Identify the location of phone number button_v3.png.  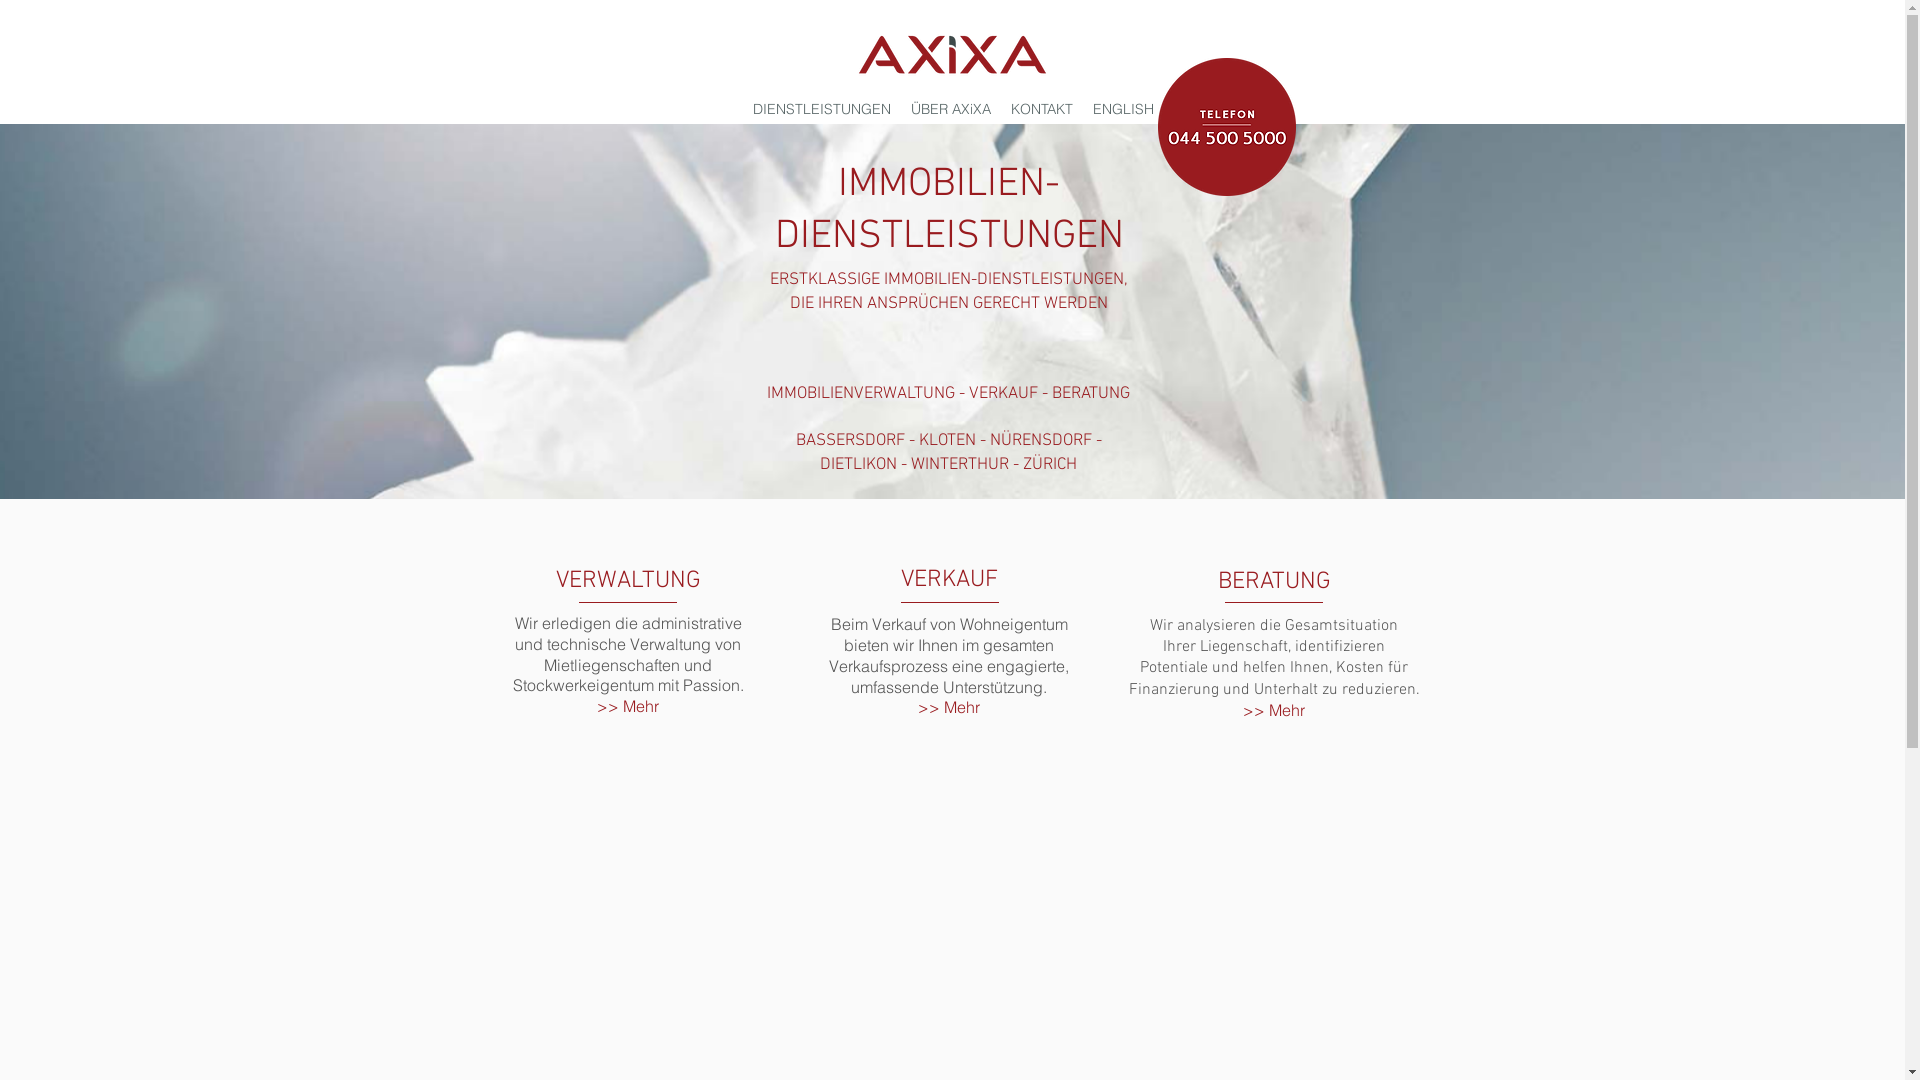
(1227, 127).